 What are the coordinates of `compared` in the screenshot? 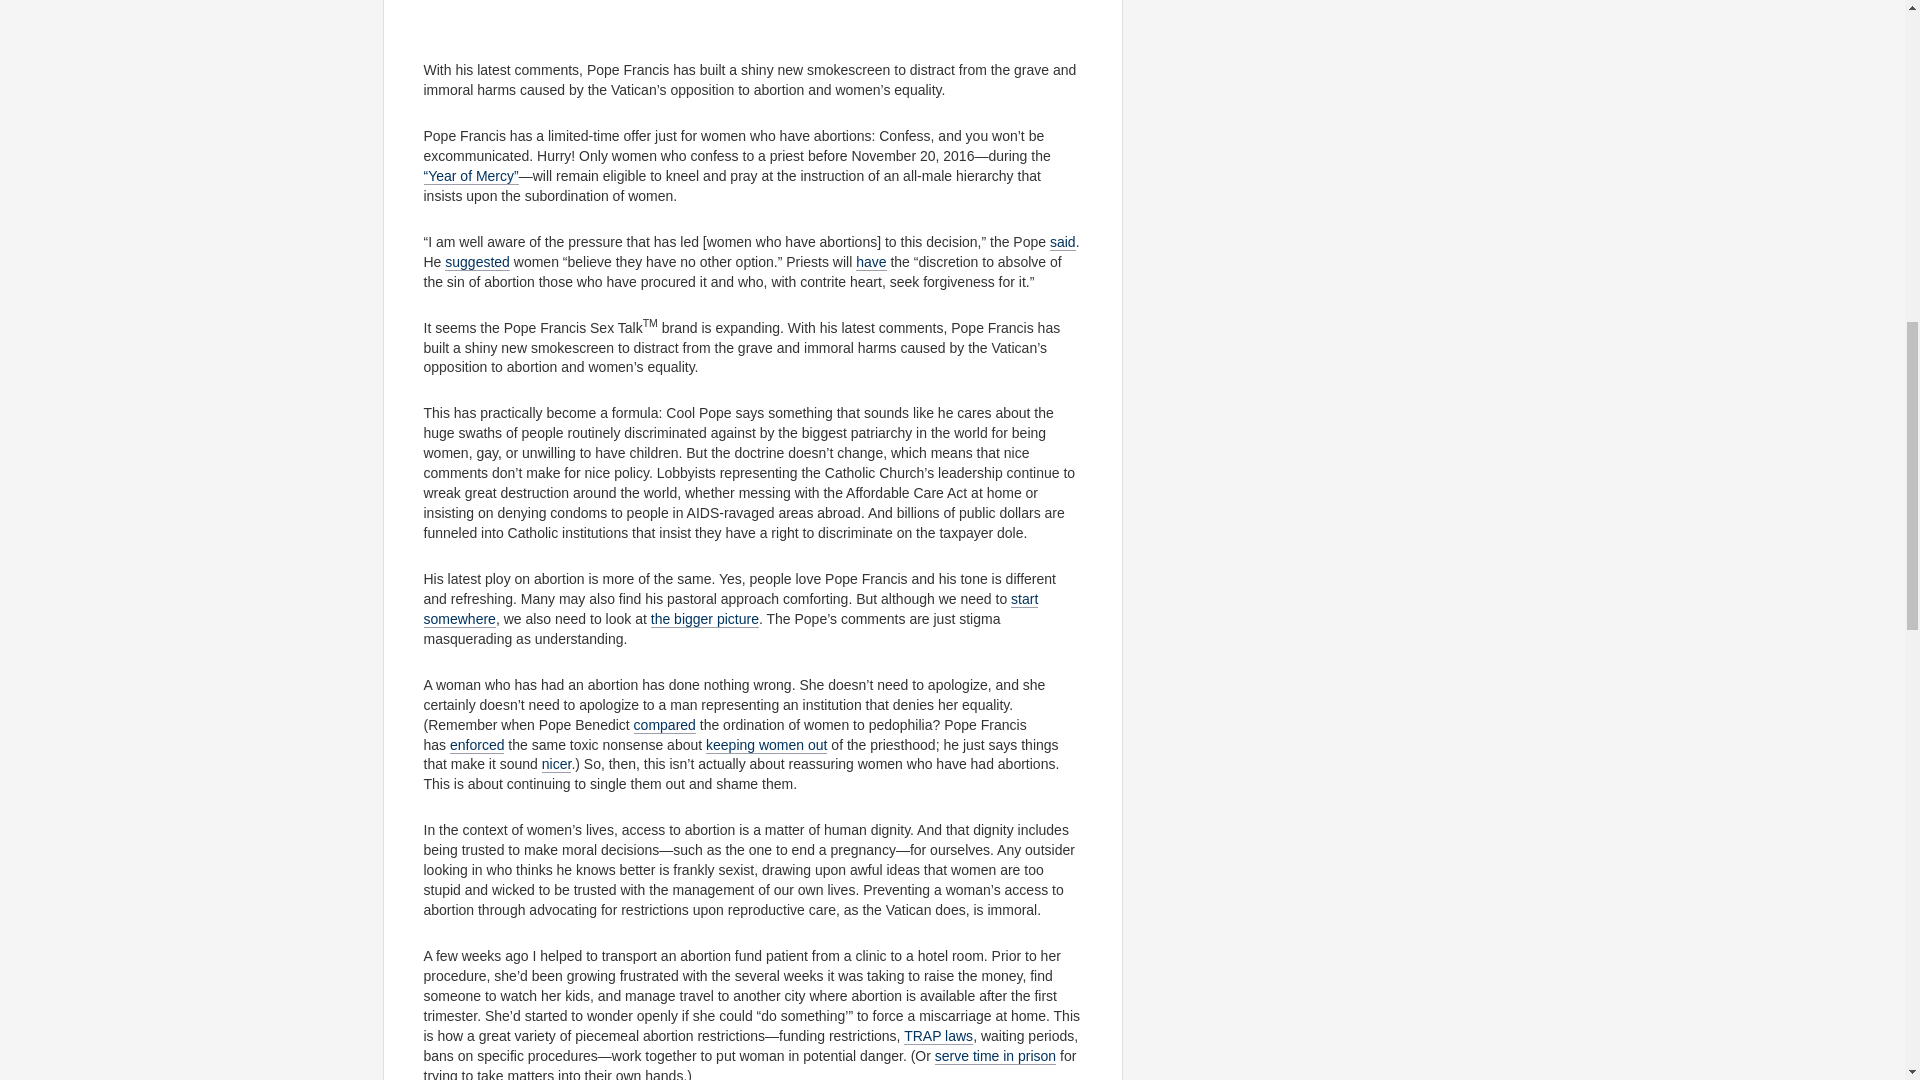 It's located at (664, 726).